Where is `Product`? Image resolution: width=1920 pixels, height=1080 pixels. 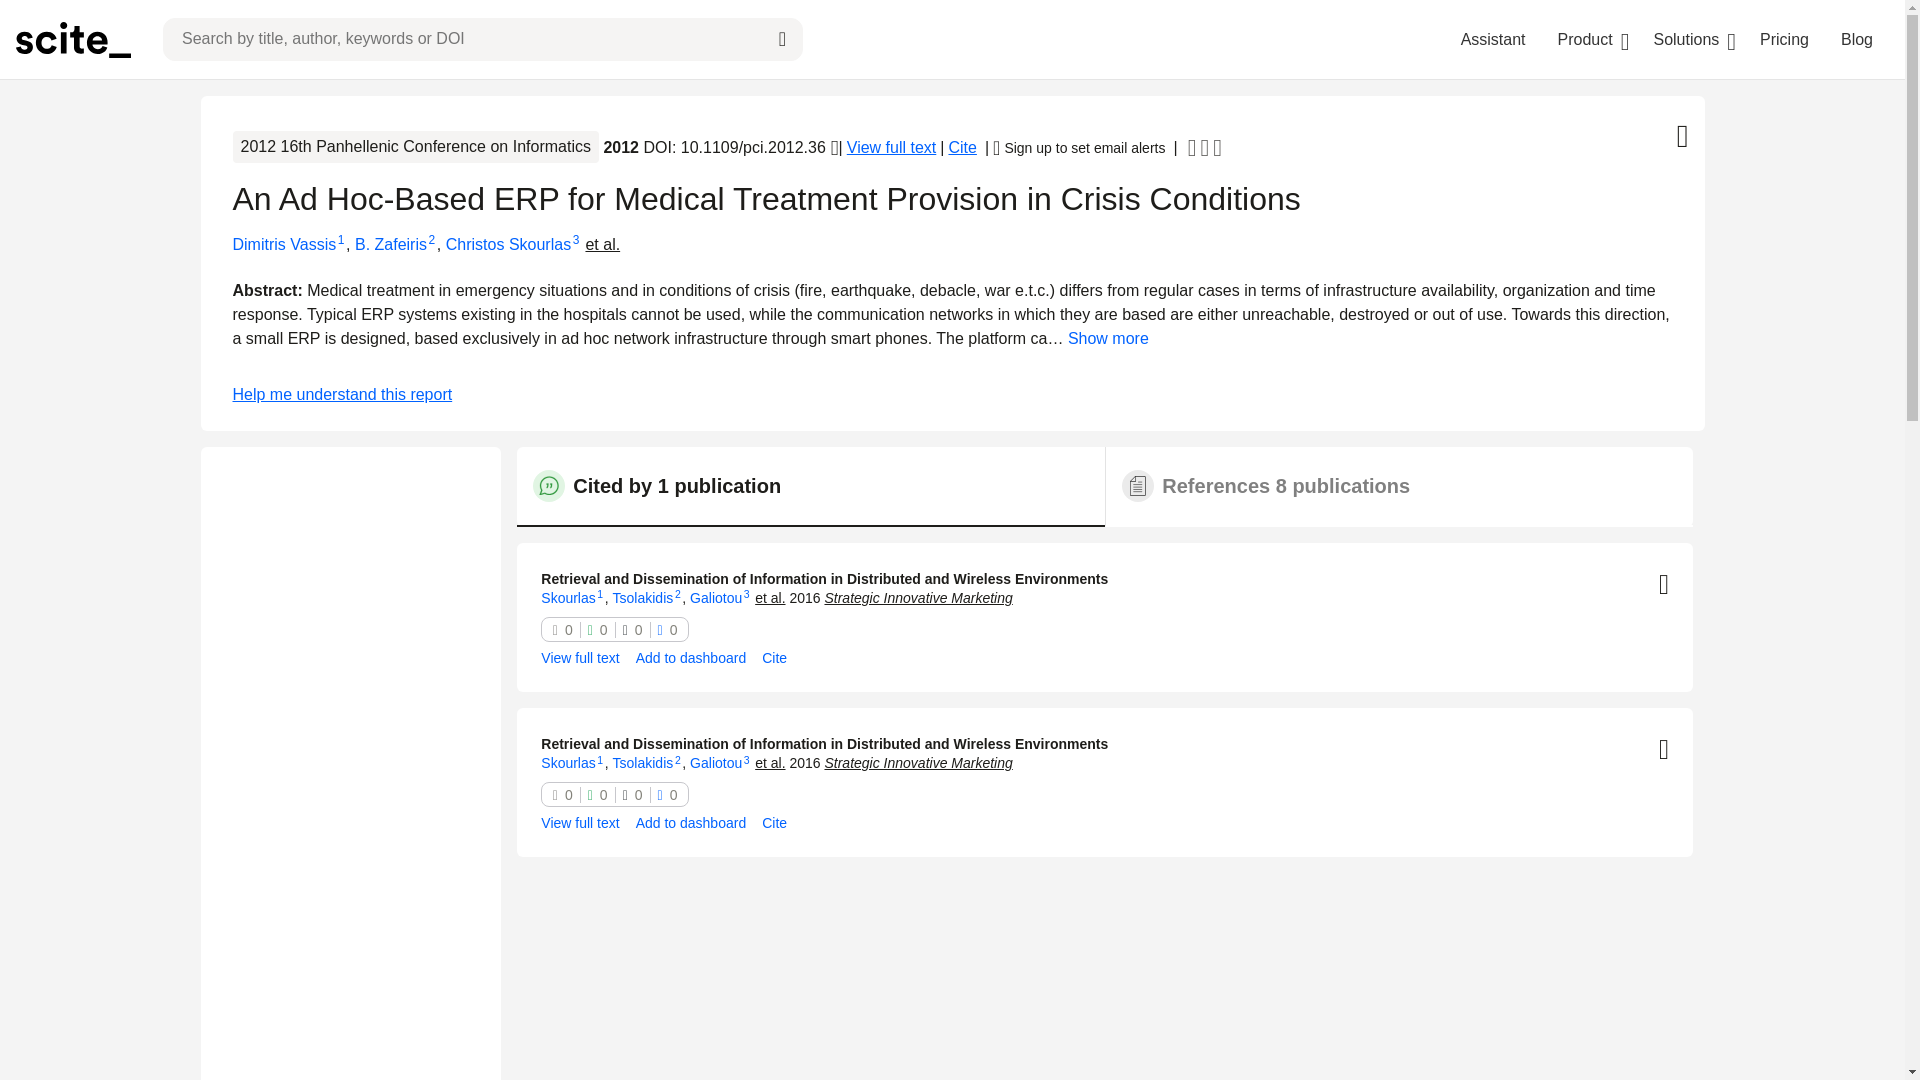 Product is located at coordinates (1584, 40).